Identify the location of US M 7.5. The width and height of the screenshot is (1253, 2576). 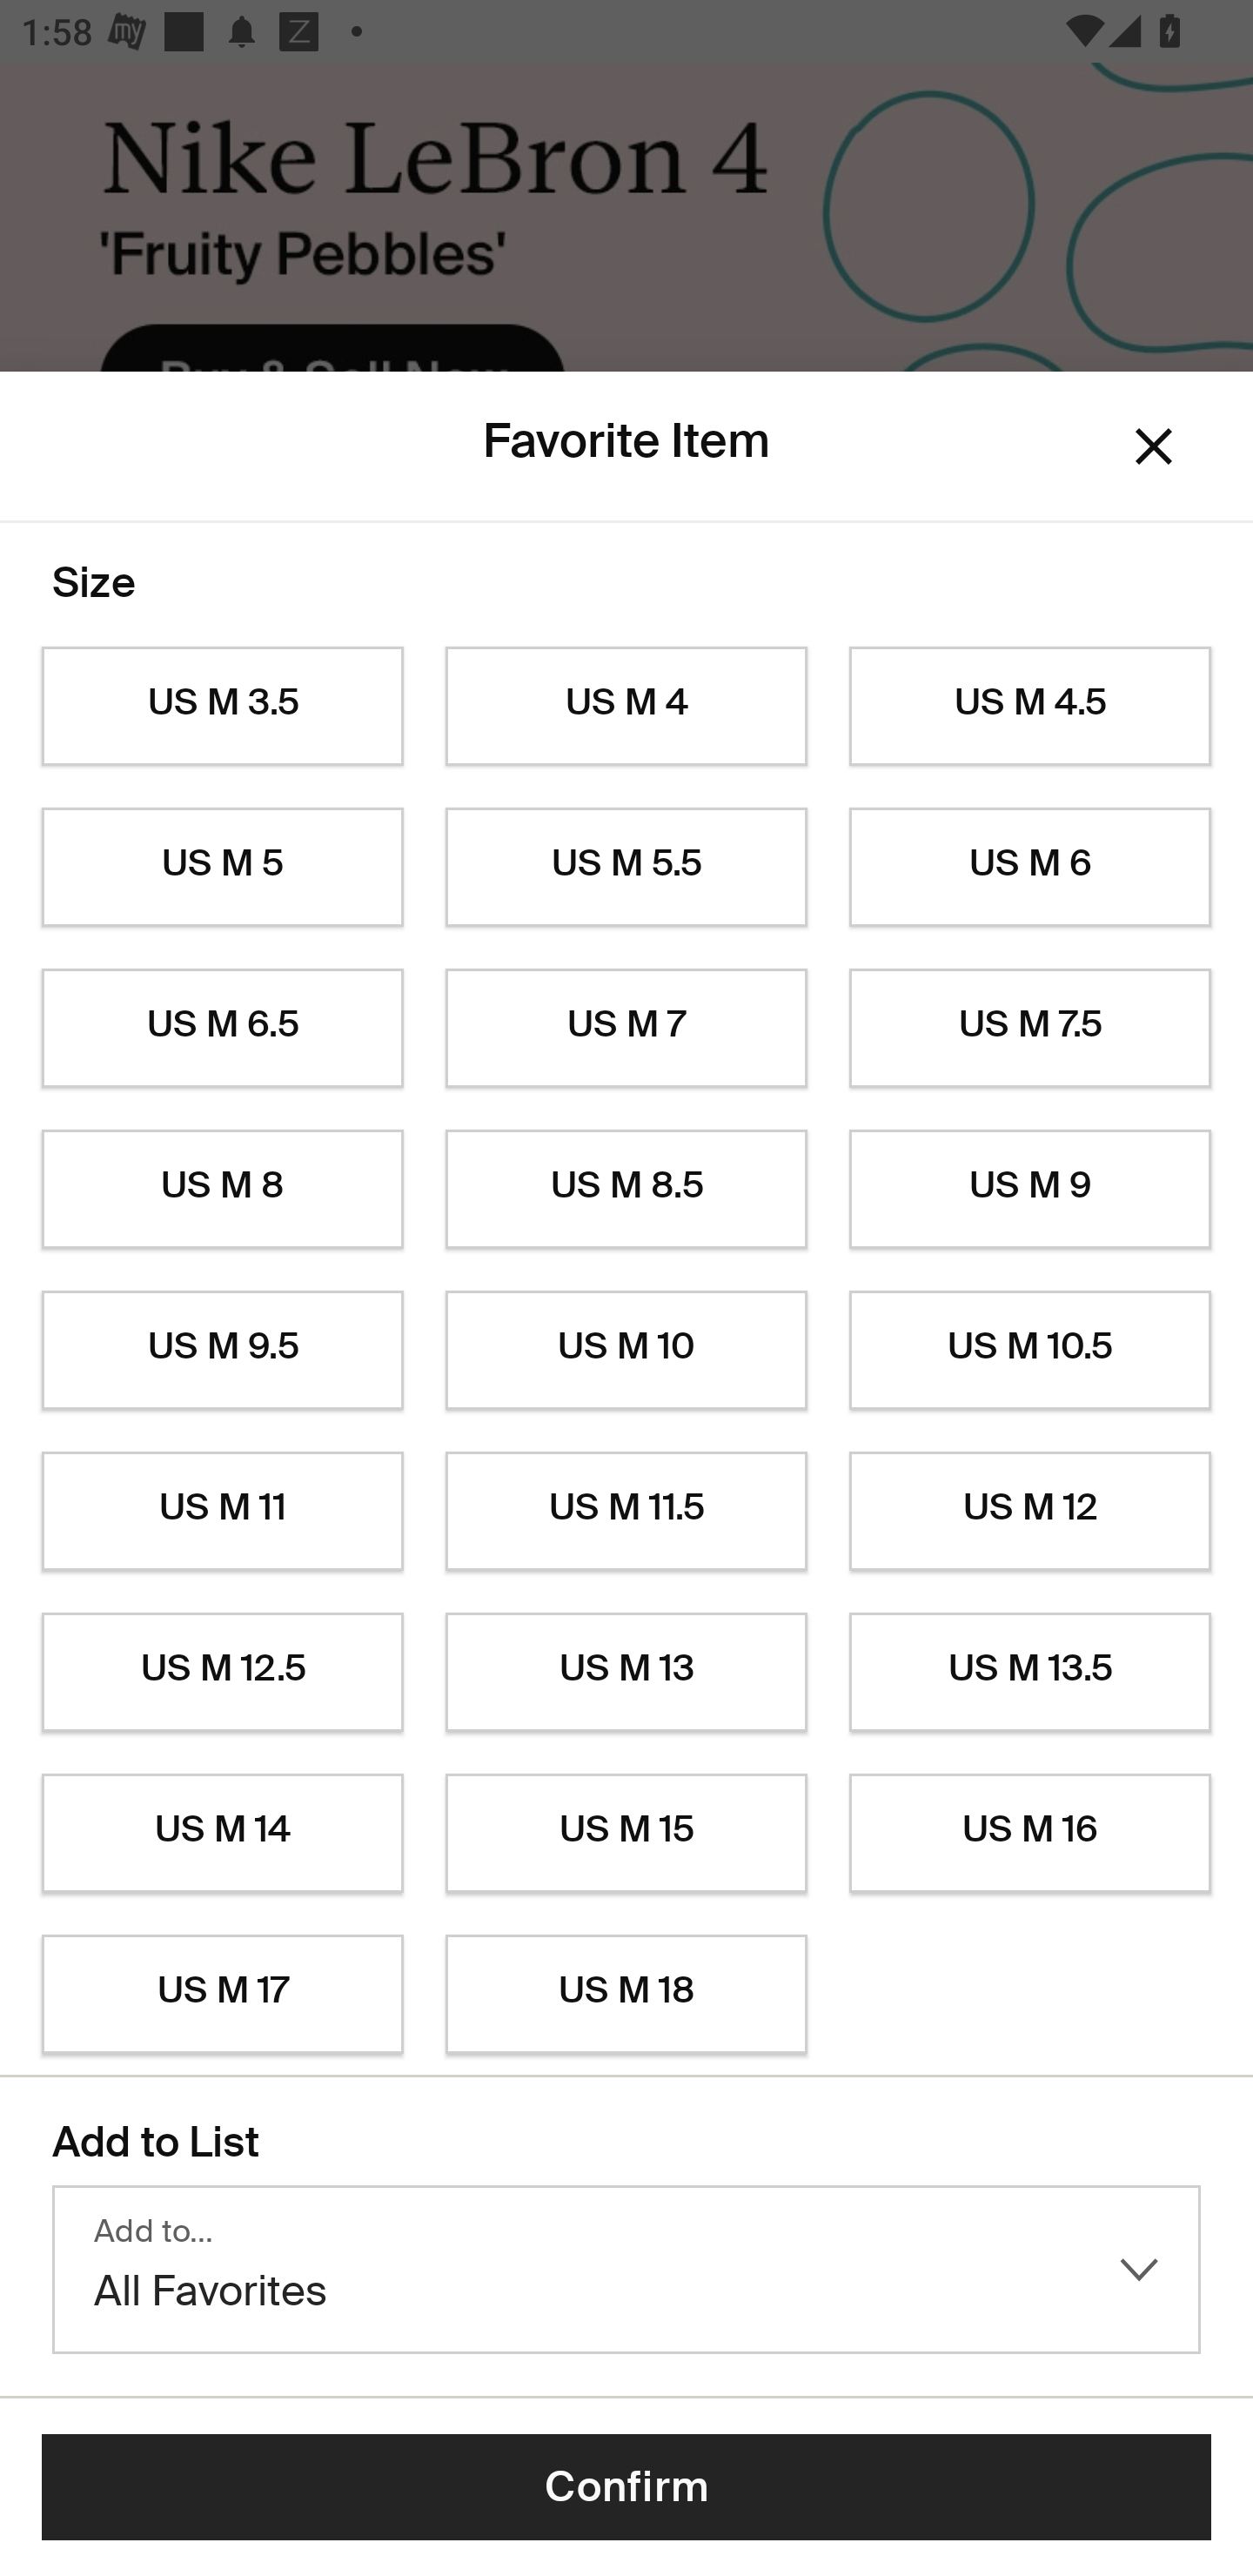
(1030, 1029).